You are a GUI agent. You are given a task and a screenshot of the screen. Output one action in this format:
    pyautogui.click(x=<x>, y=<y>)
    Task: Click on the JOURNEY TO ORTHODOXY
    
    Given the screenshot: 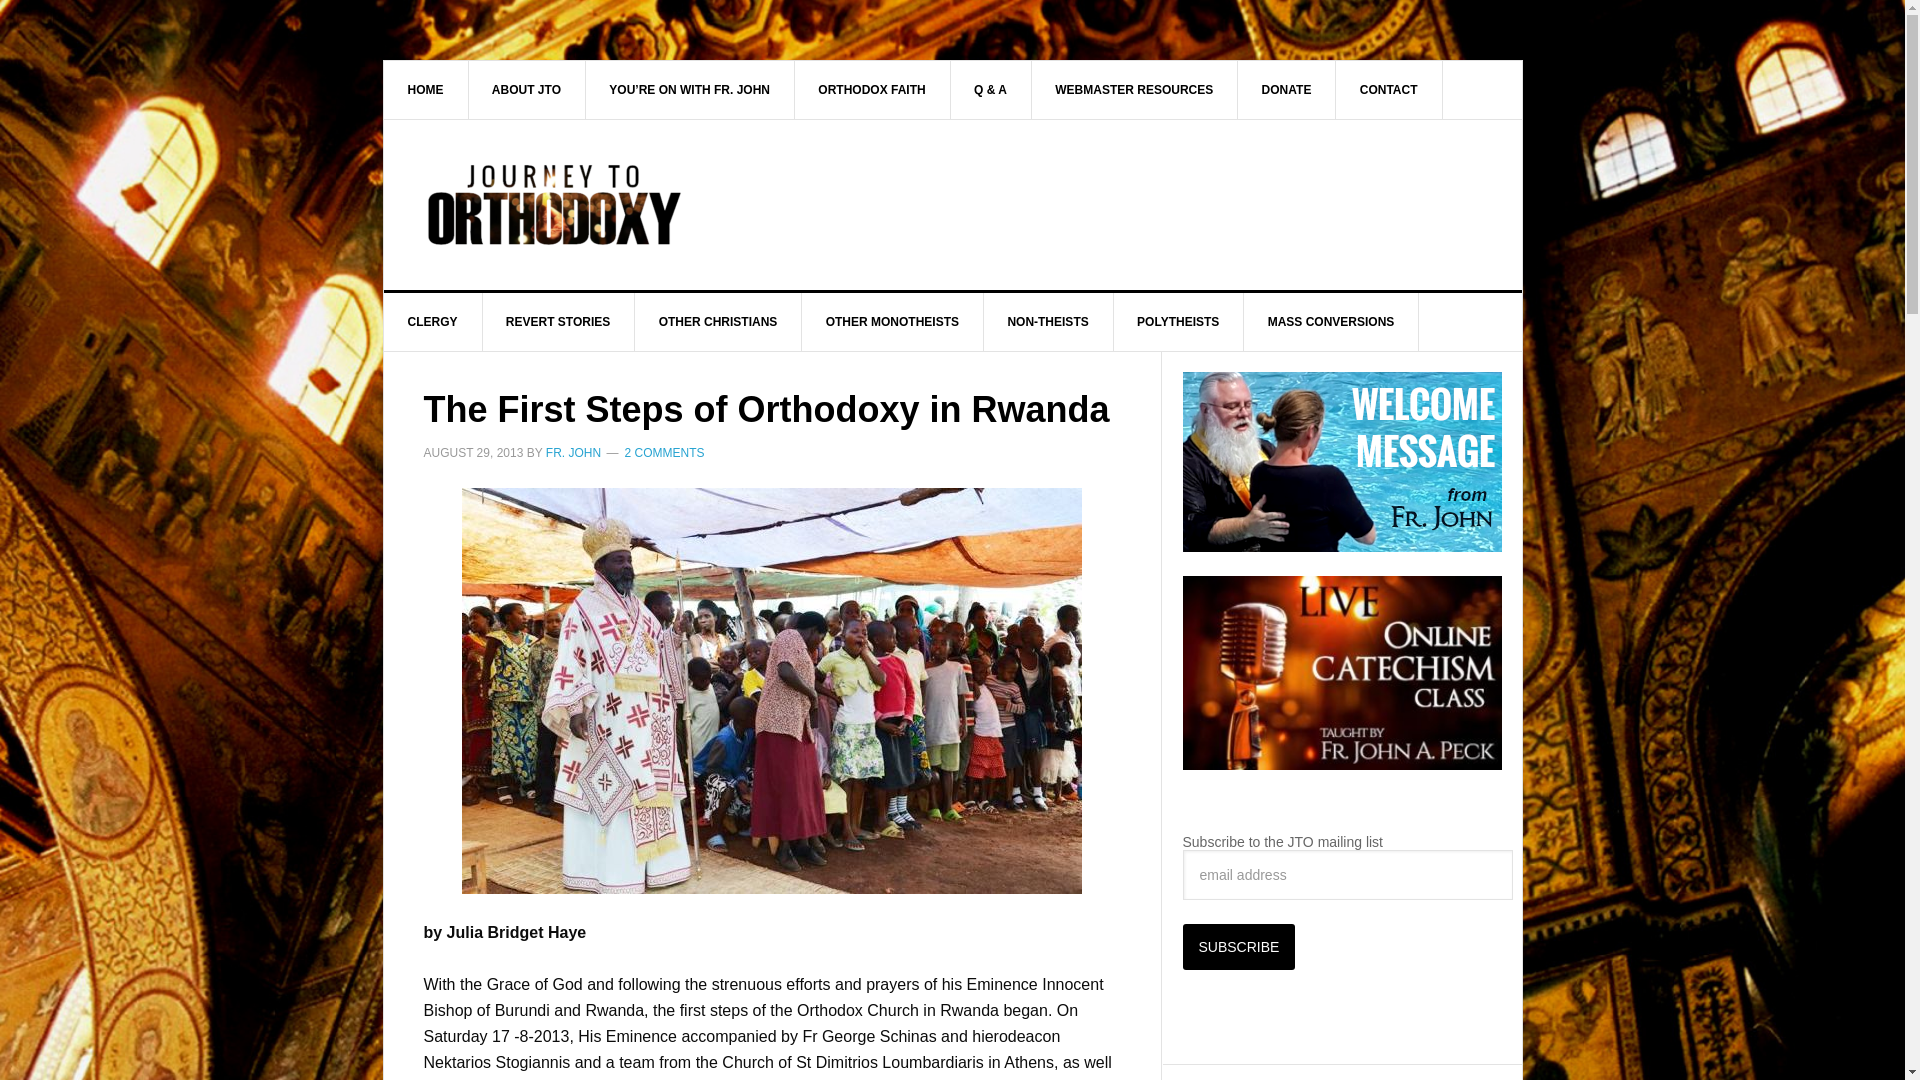 What is the action you would take?
    pyautogui.click(x=554, y=204)
    